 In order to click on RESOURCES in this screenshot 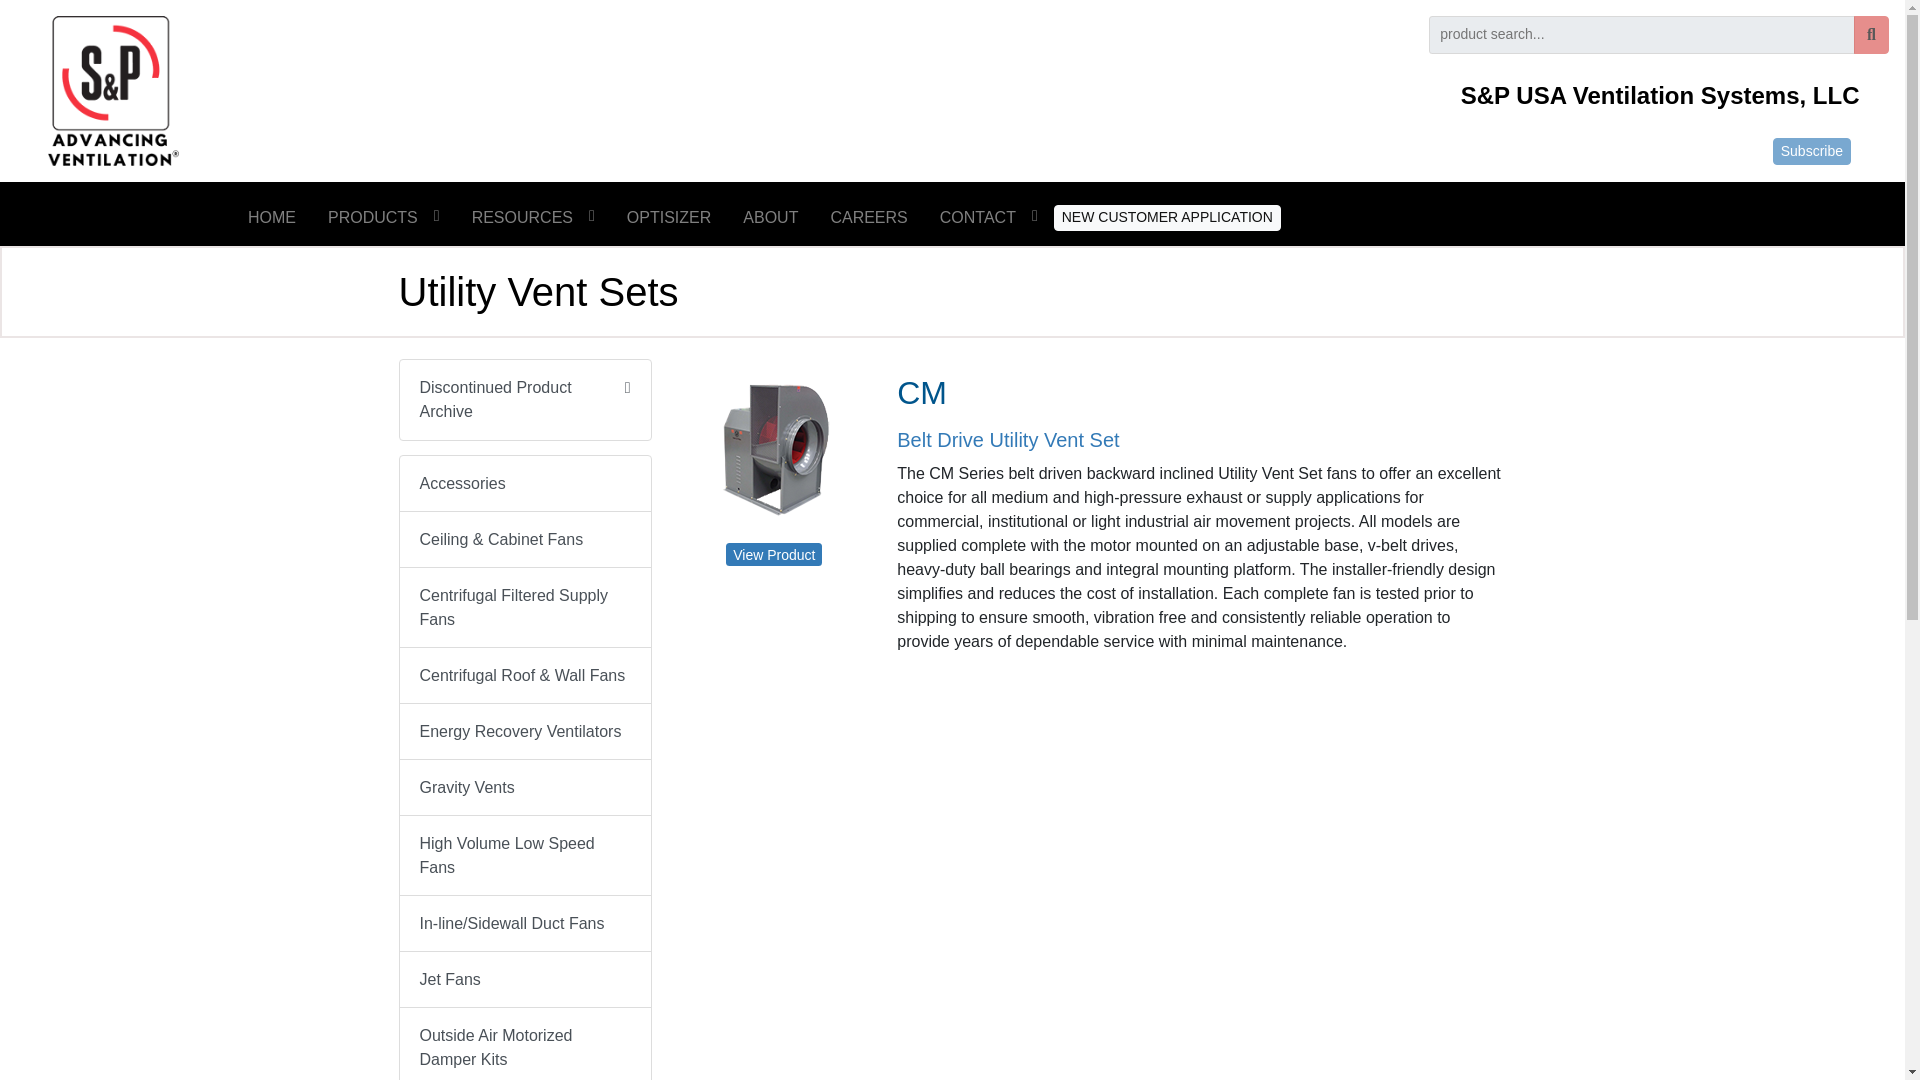, I will do `click(533, 218)`.